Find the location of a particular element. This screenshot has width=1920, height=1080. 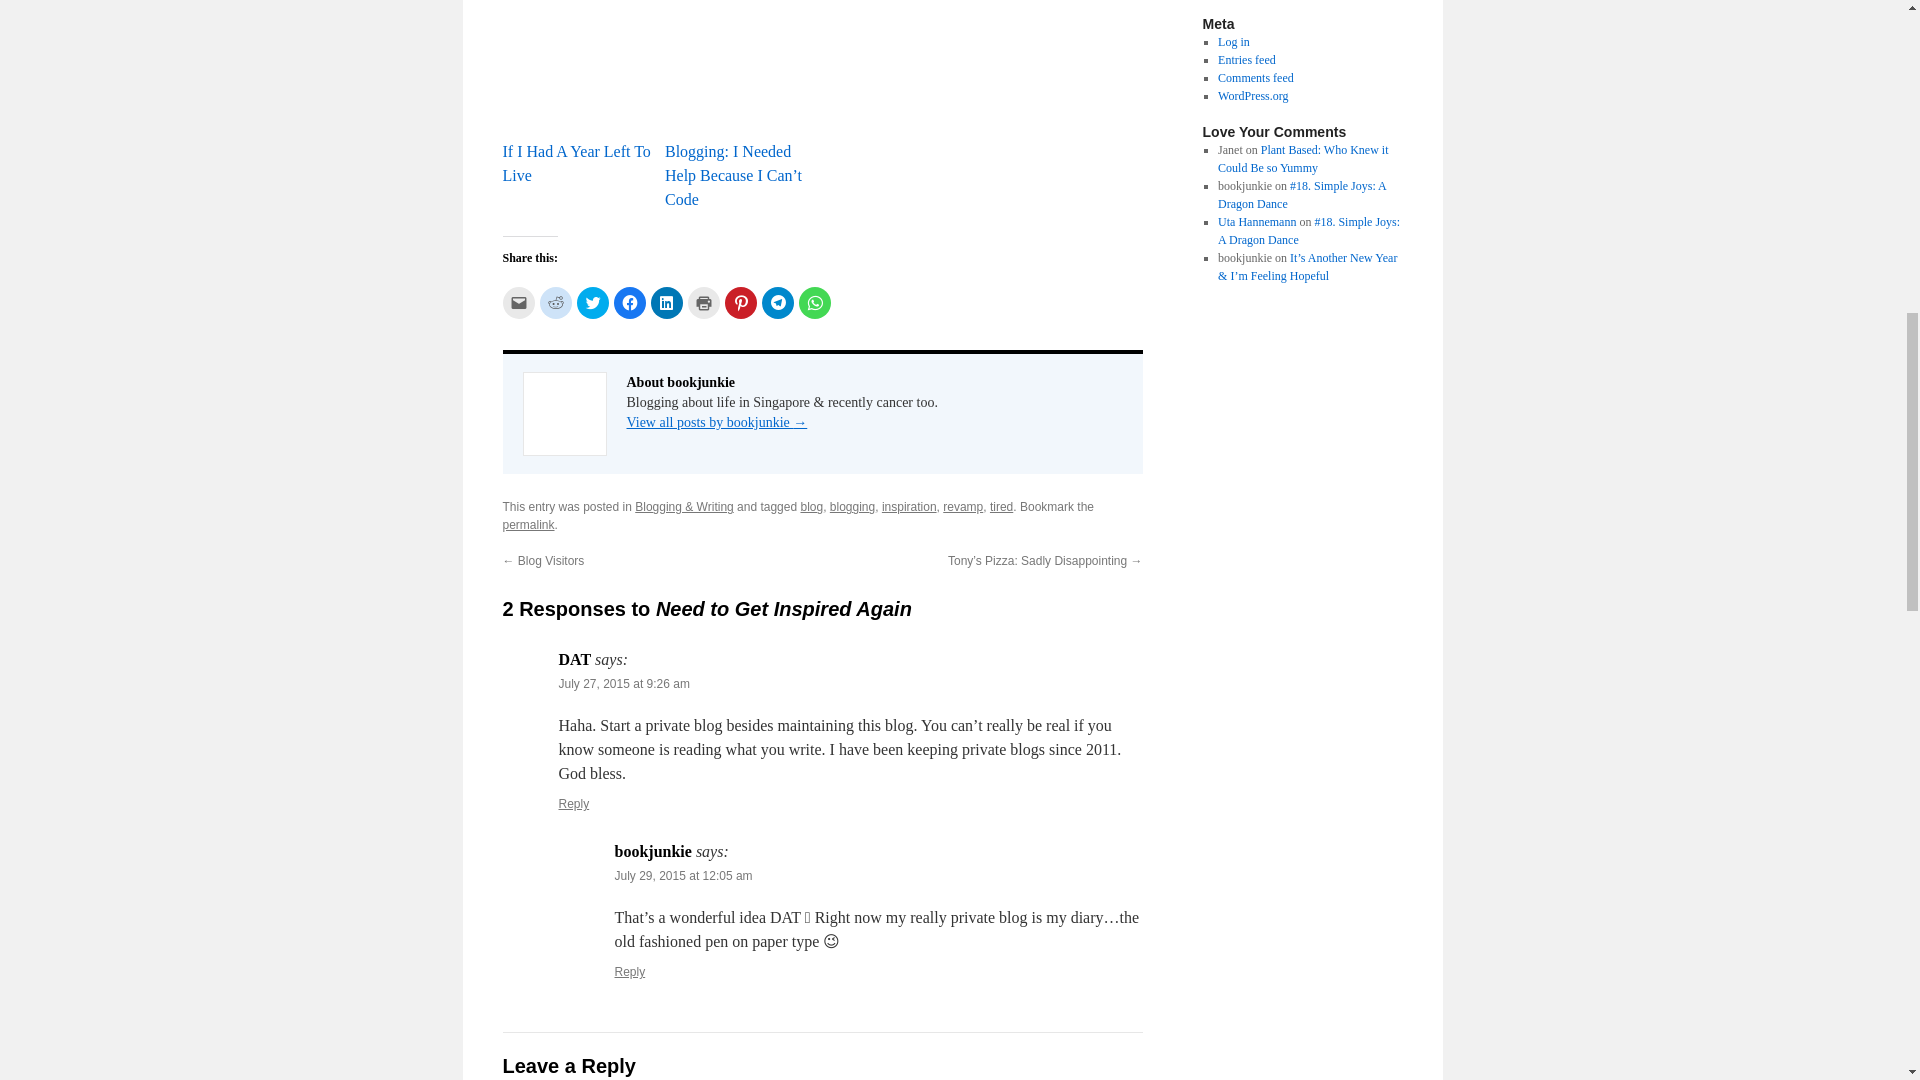

Click to share on LinkedIn is located at coordinates (666, 302).